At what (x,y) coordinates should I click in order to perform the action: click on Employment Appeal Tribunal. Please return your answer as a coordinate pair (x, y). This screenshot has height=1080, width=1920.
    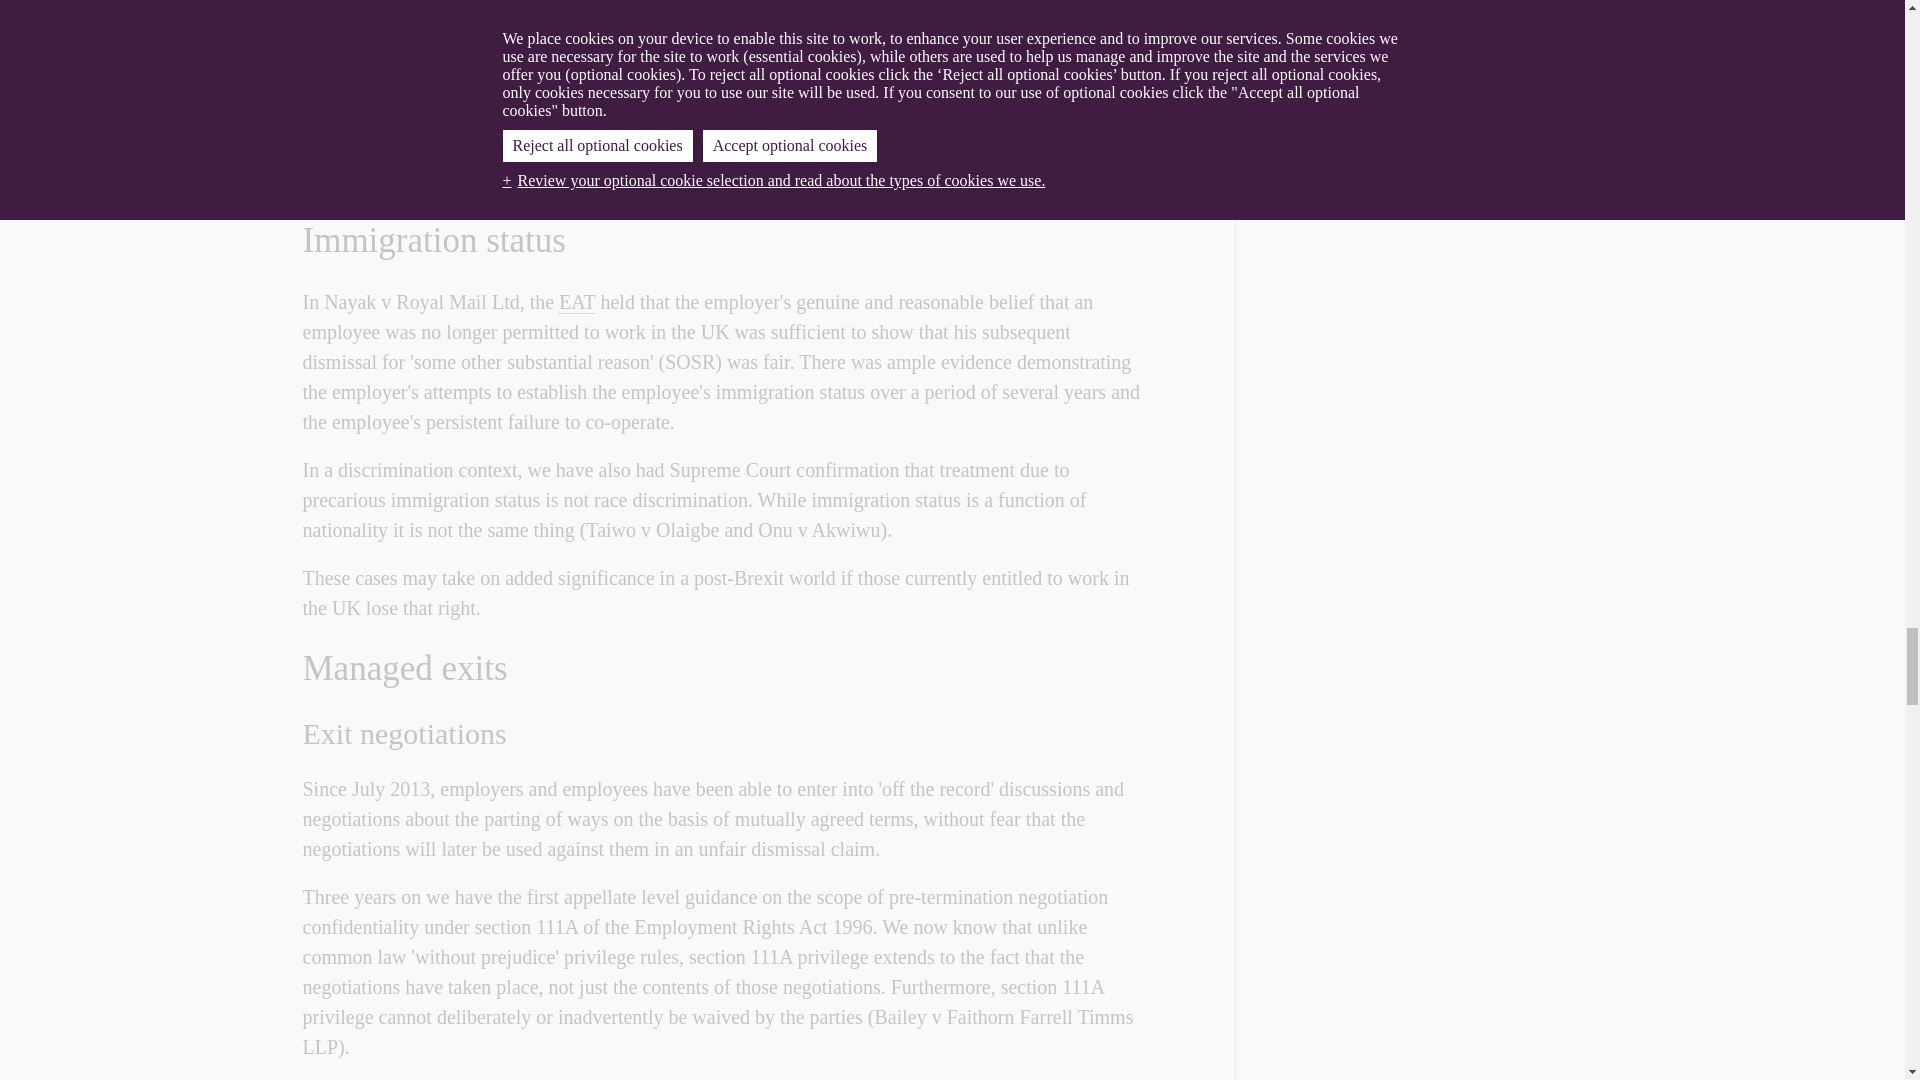
    Looking at the image, I should click on (576, 302).